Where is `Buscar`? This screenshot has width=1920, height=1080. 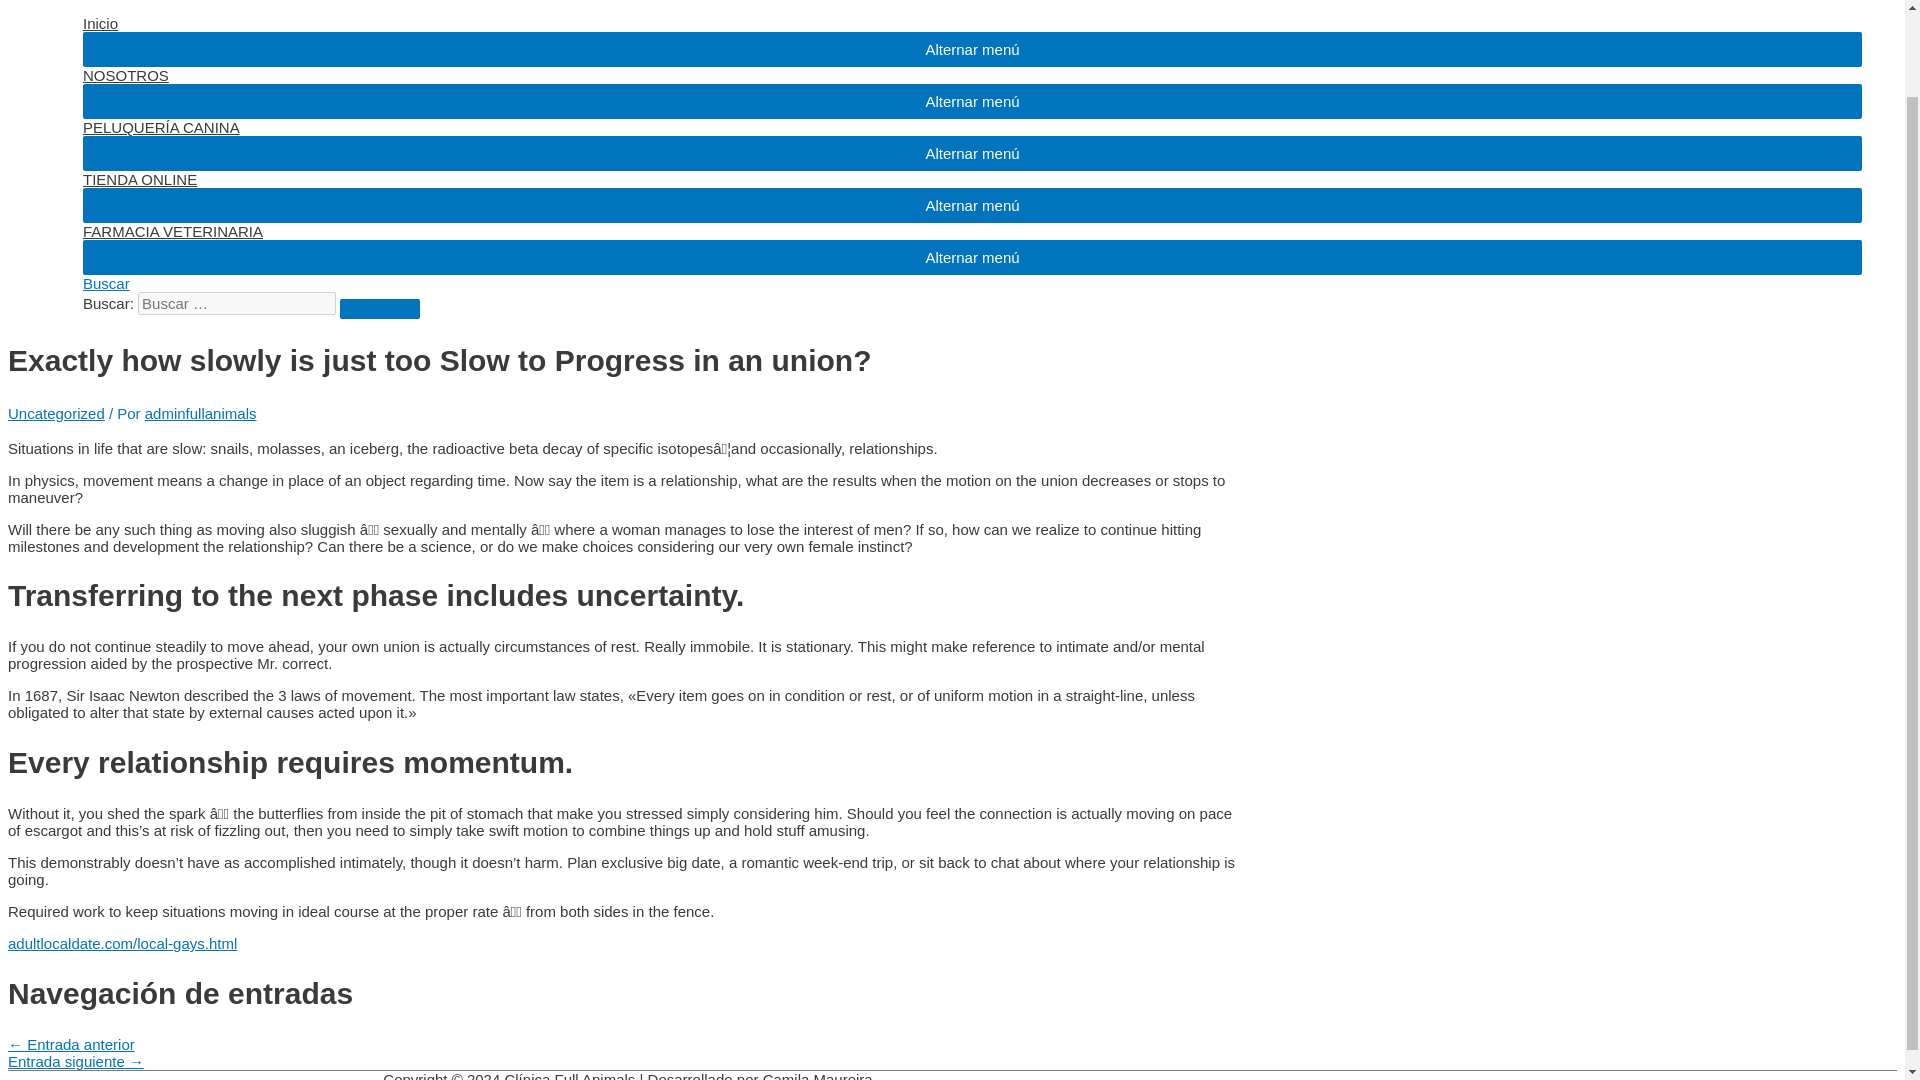 Buscar is located at coordinates (380, 308).